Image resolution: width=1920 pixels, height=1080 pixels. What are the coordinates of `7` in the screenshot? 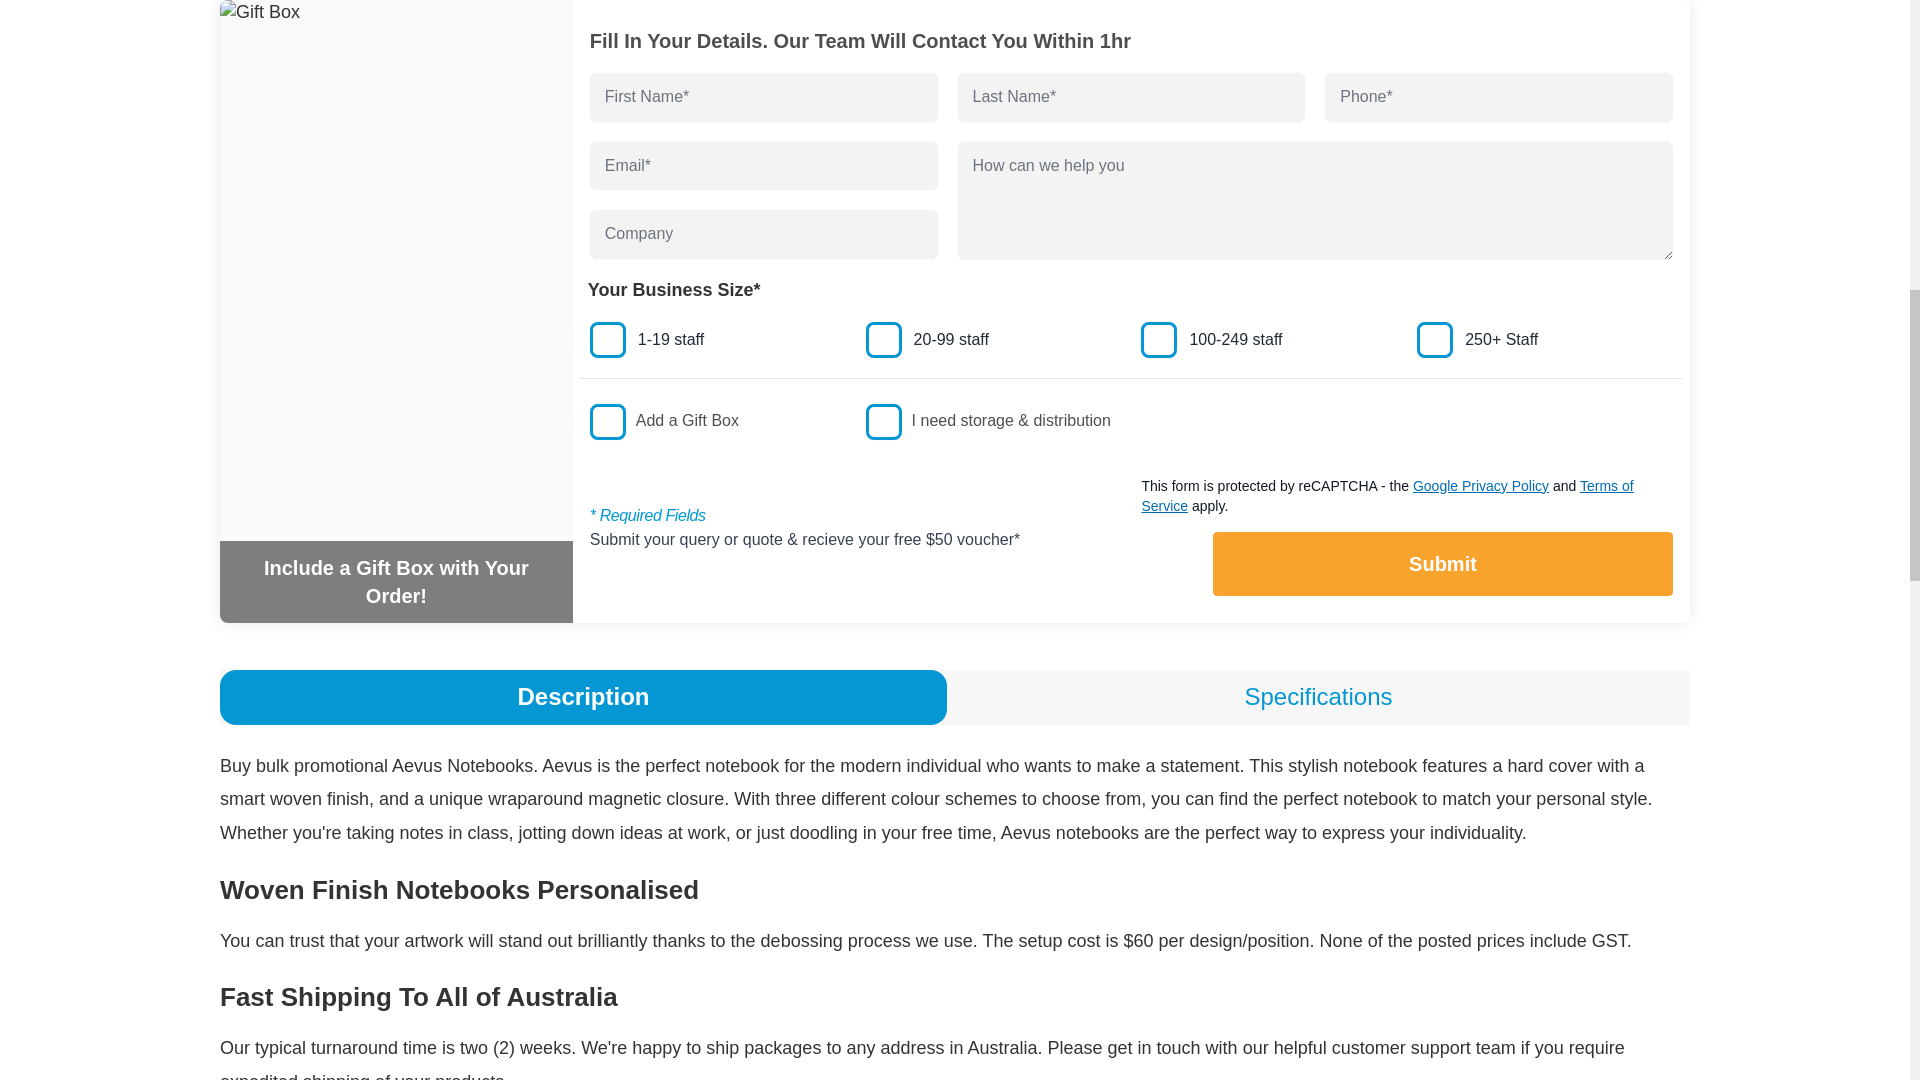 It's located at (1158, 339).